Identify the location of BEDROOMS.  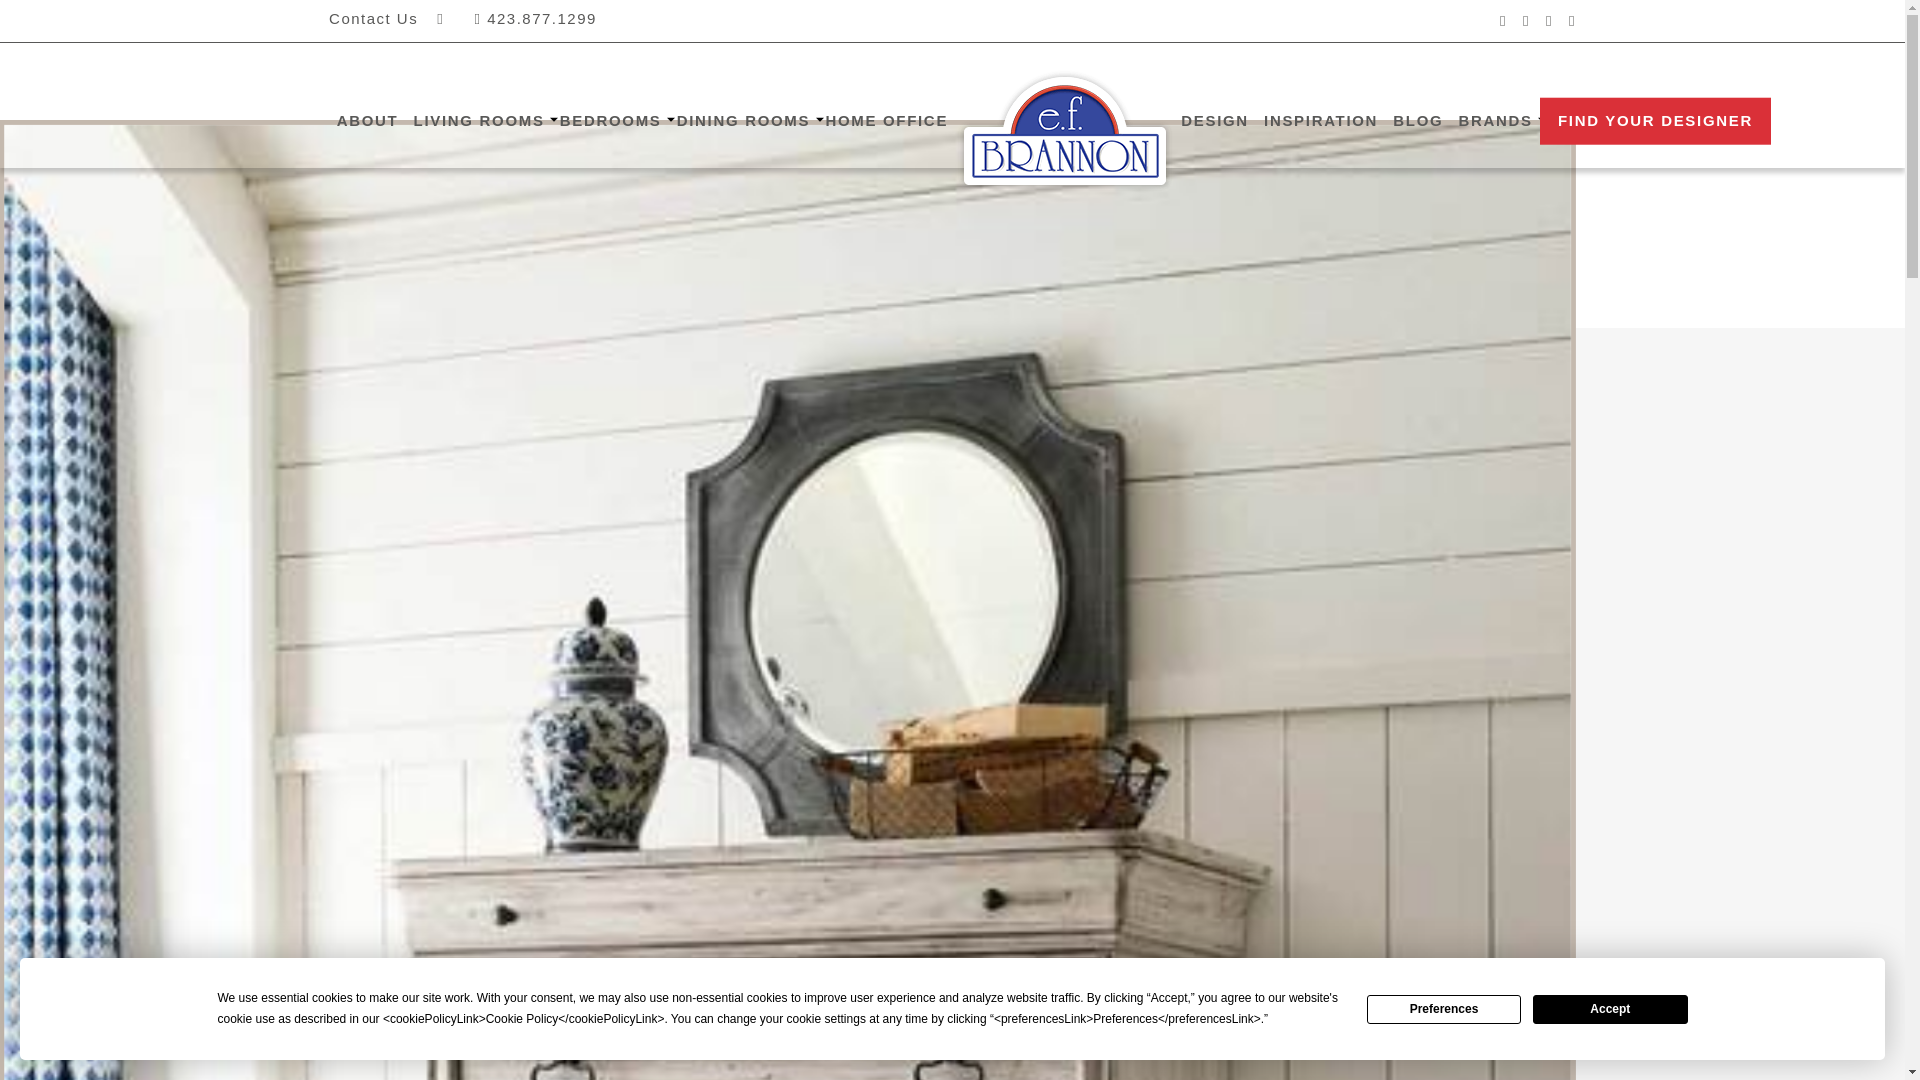
(610, 121).